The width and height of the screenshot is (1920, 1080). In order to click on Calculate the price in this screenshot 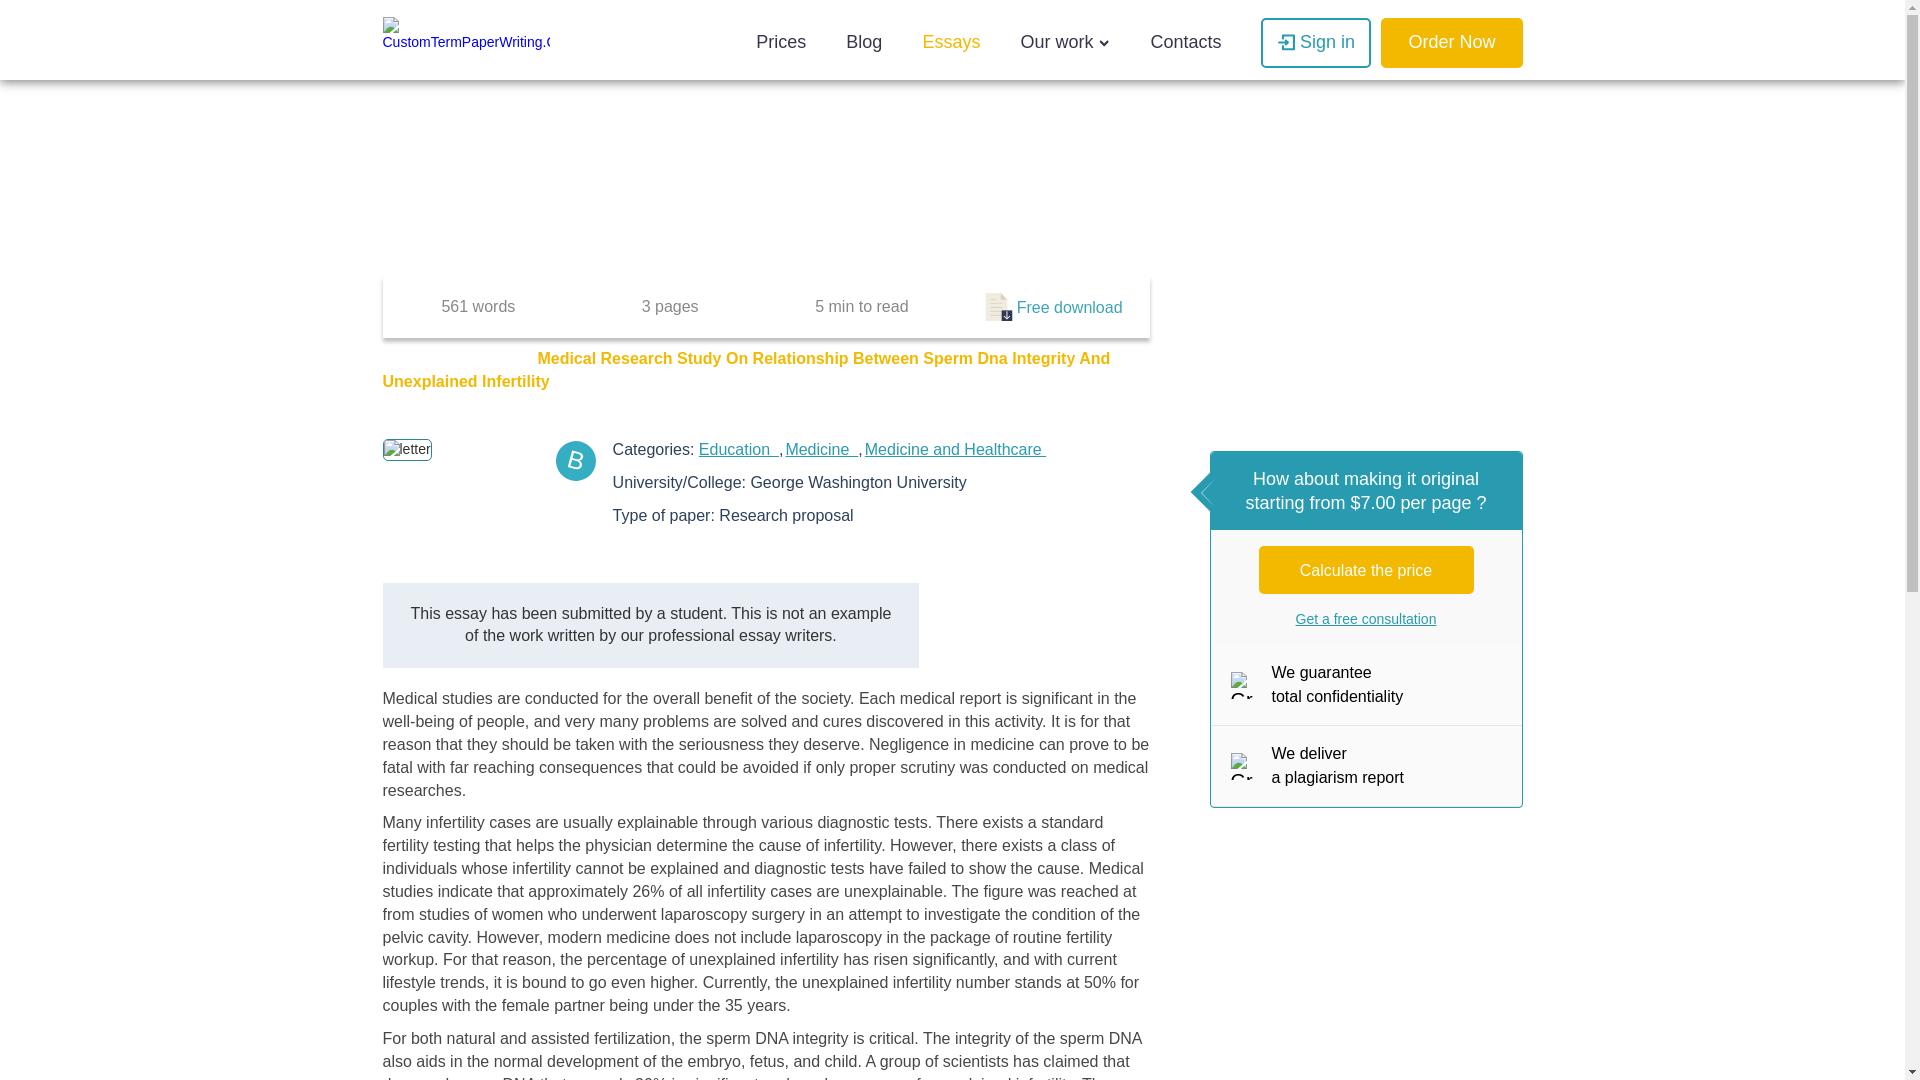, I will do `click(1366, 570)`.